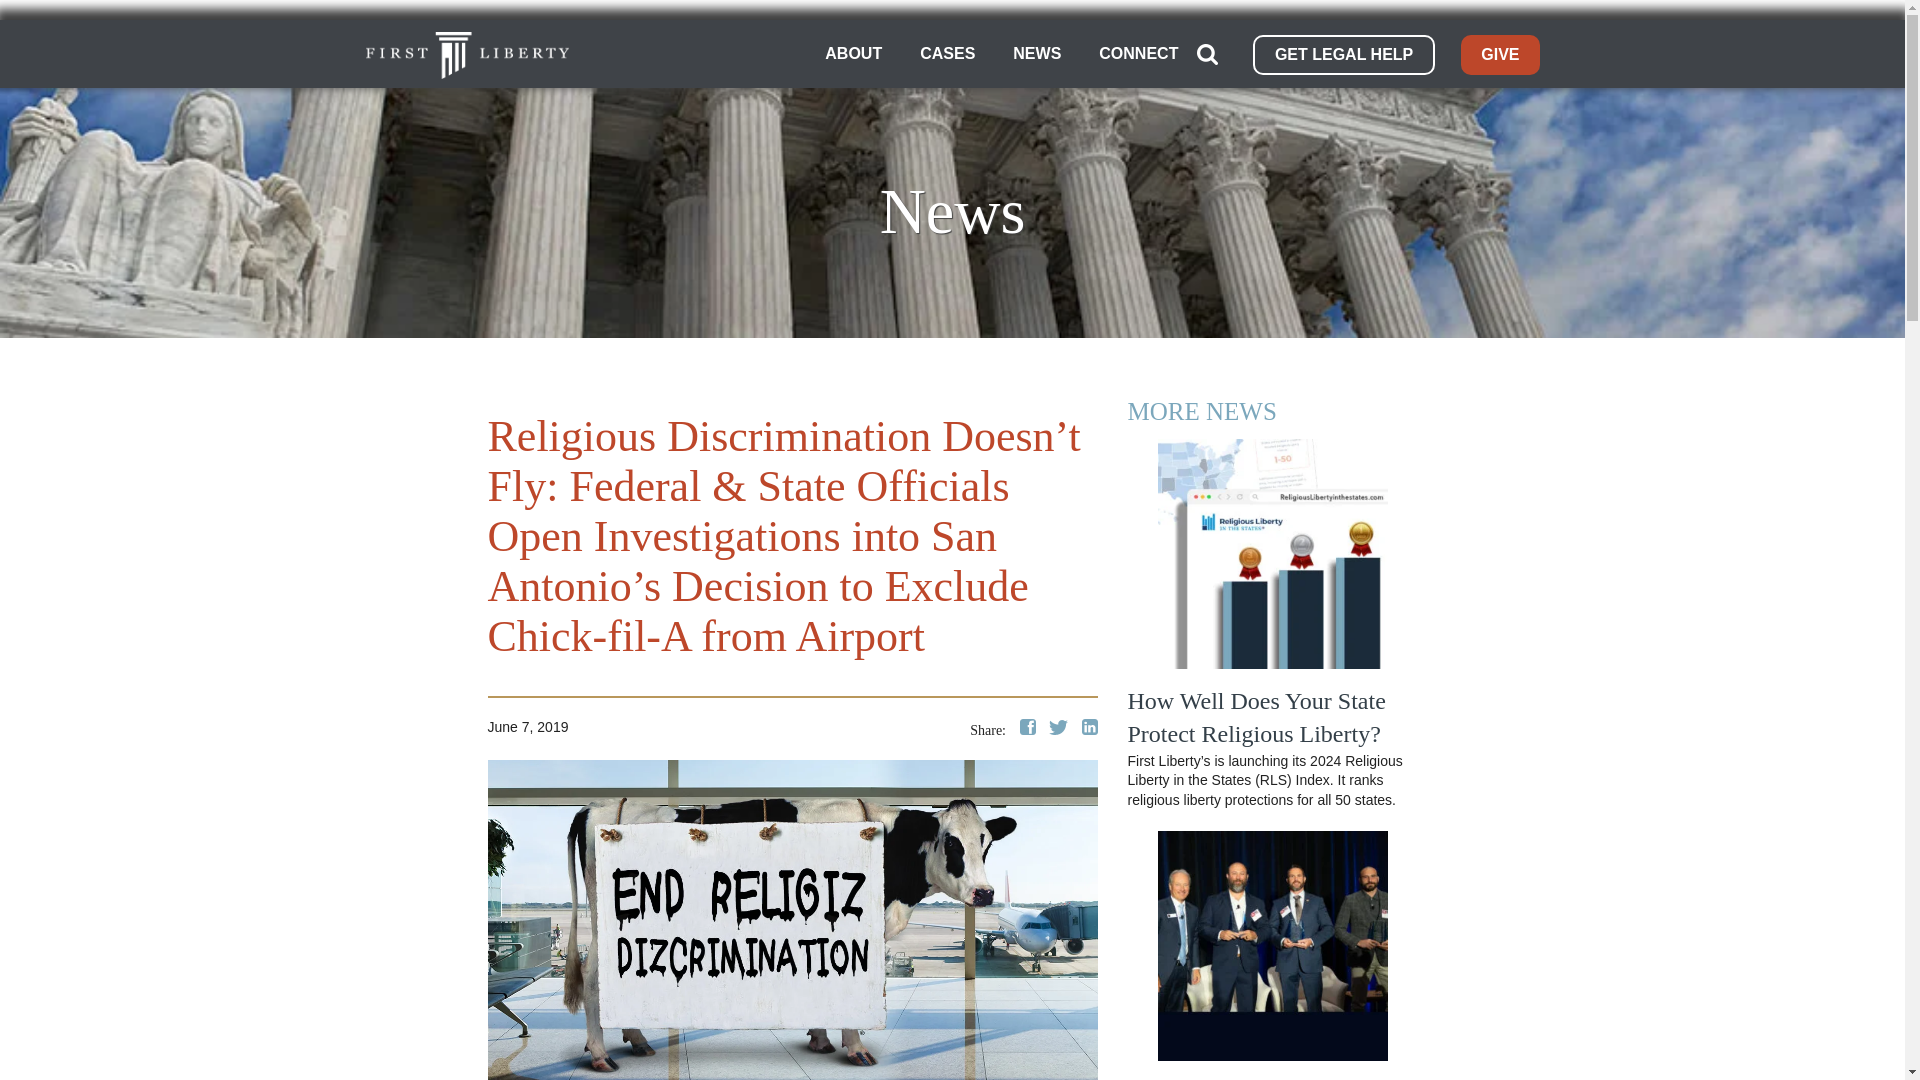 The width and height of the screenshot is (1920, 1080). What do you see at coordinates (1036, 54) in the screenshot?
I see `NEWS` at bounding box center [1036, 54].